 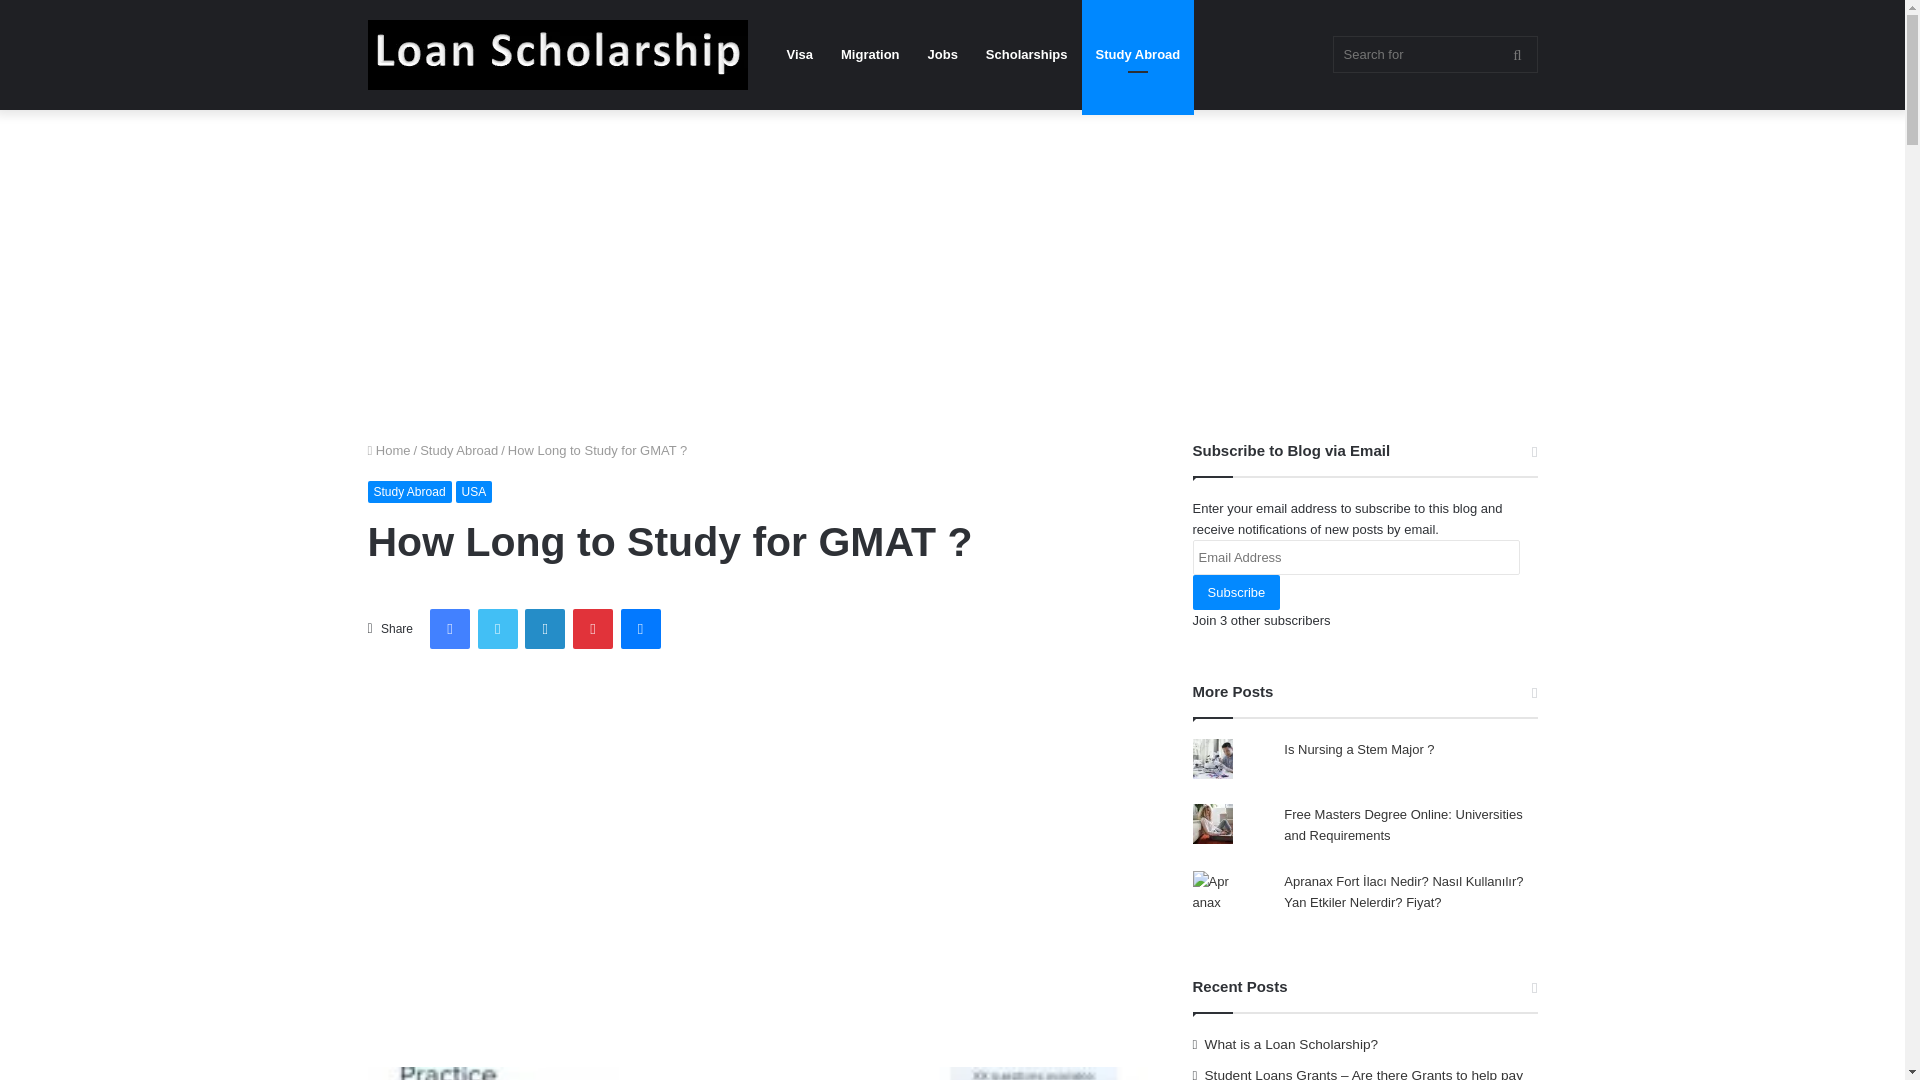 I want to click on Twitter, so click(x=498, y=629).